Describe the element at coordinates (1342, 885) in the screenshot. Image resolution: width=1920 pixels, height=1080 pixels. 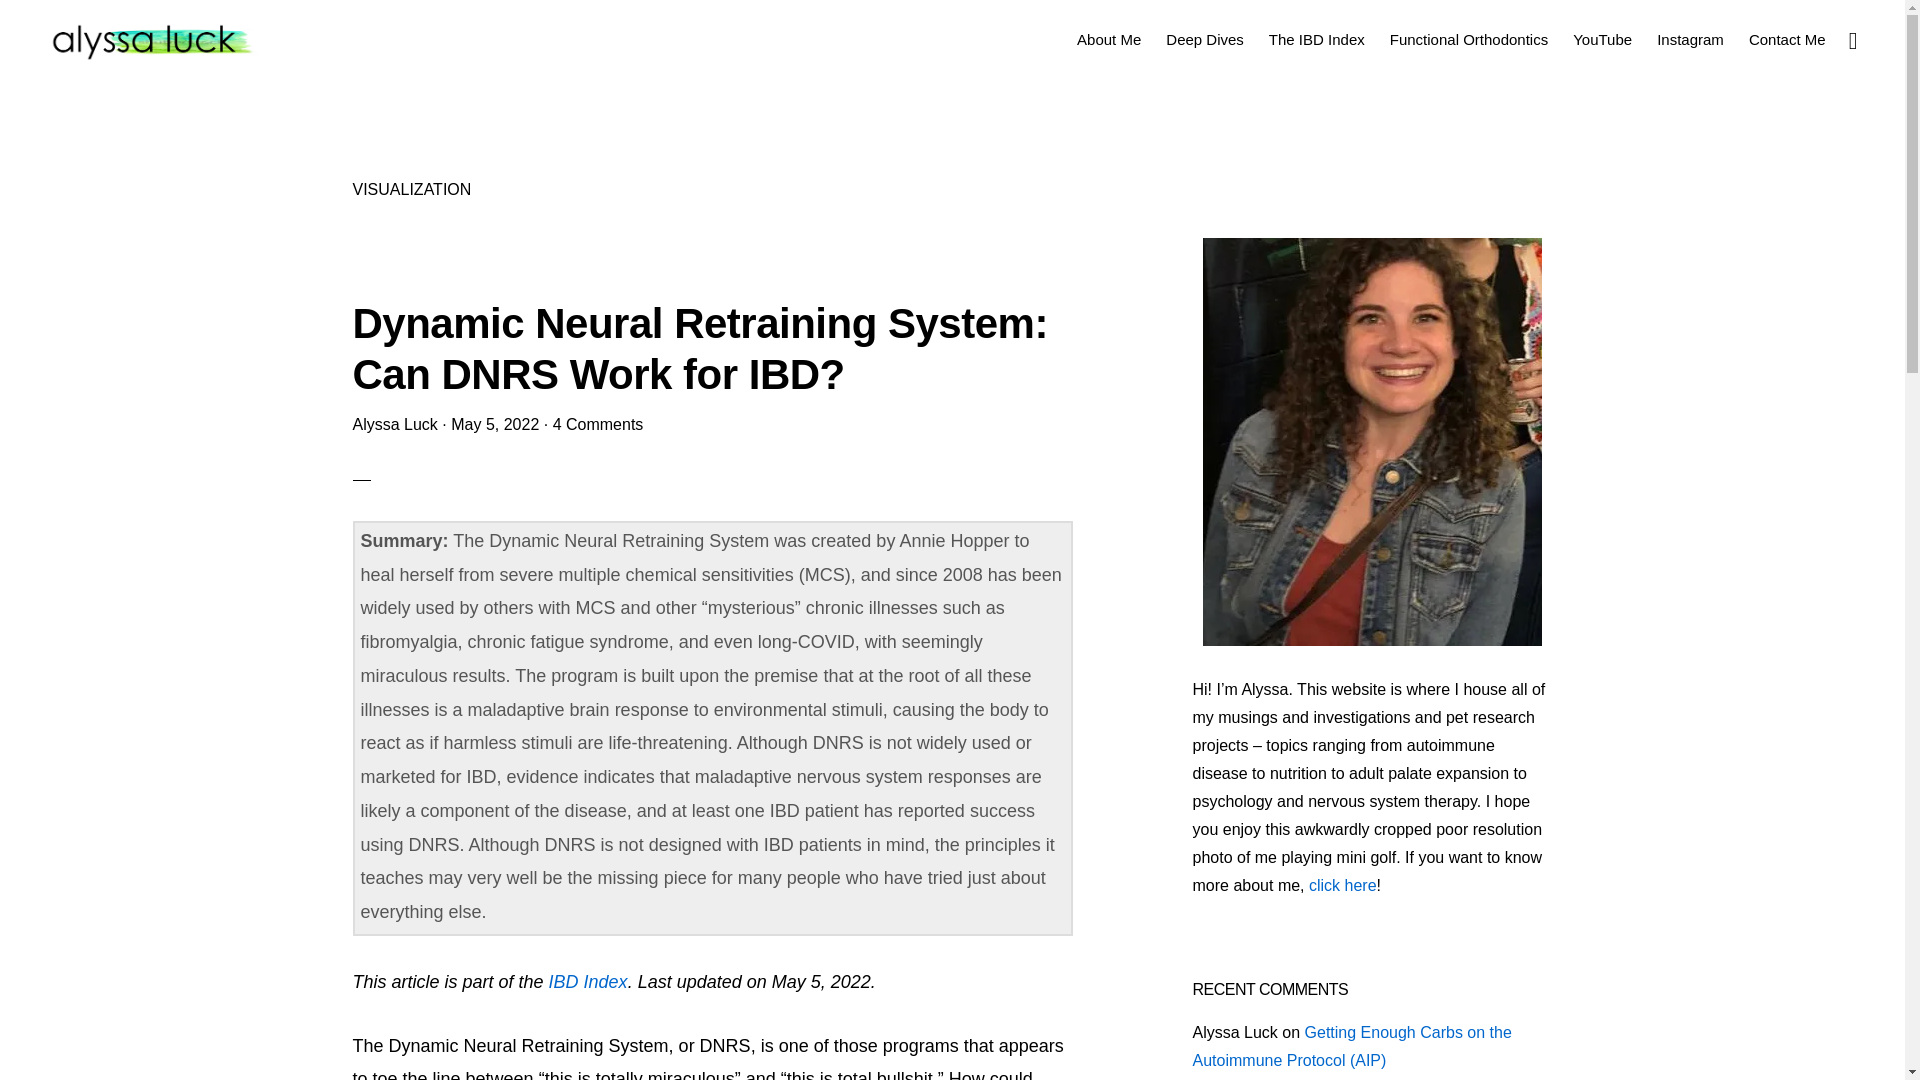
I see `click here` at that location.